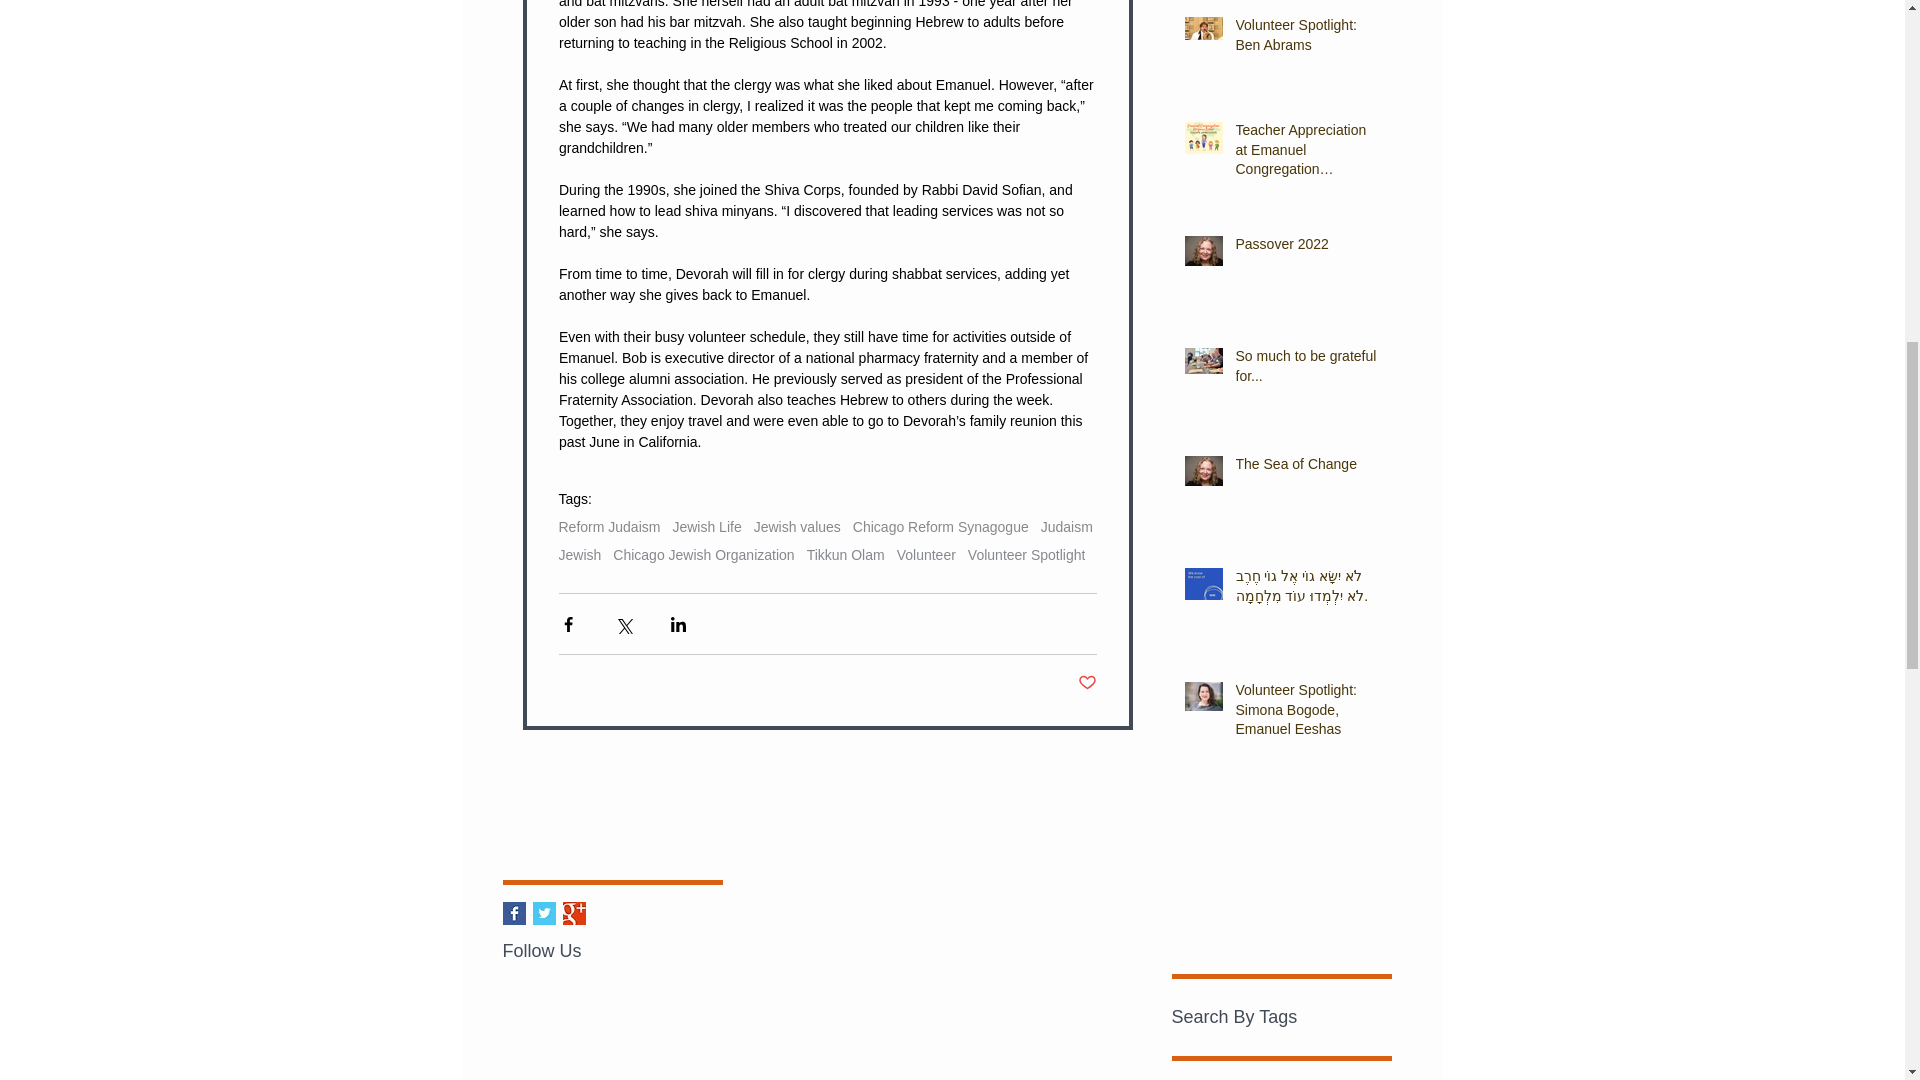  What do you see at coordinates (706, 526) in the screenshot?
I see `Jewish Life` at bounding box center [706, 526].